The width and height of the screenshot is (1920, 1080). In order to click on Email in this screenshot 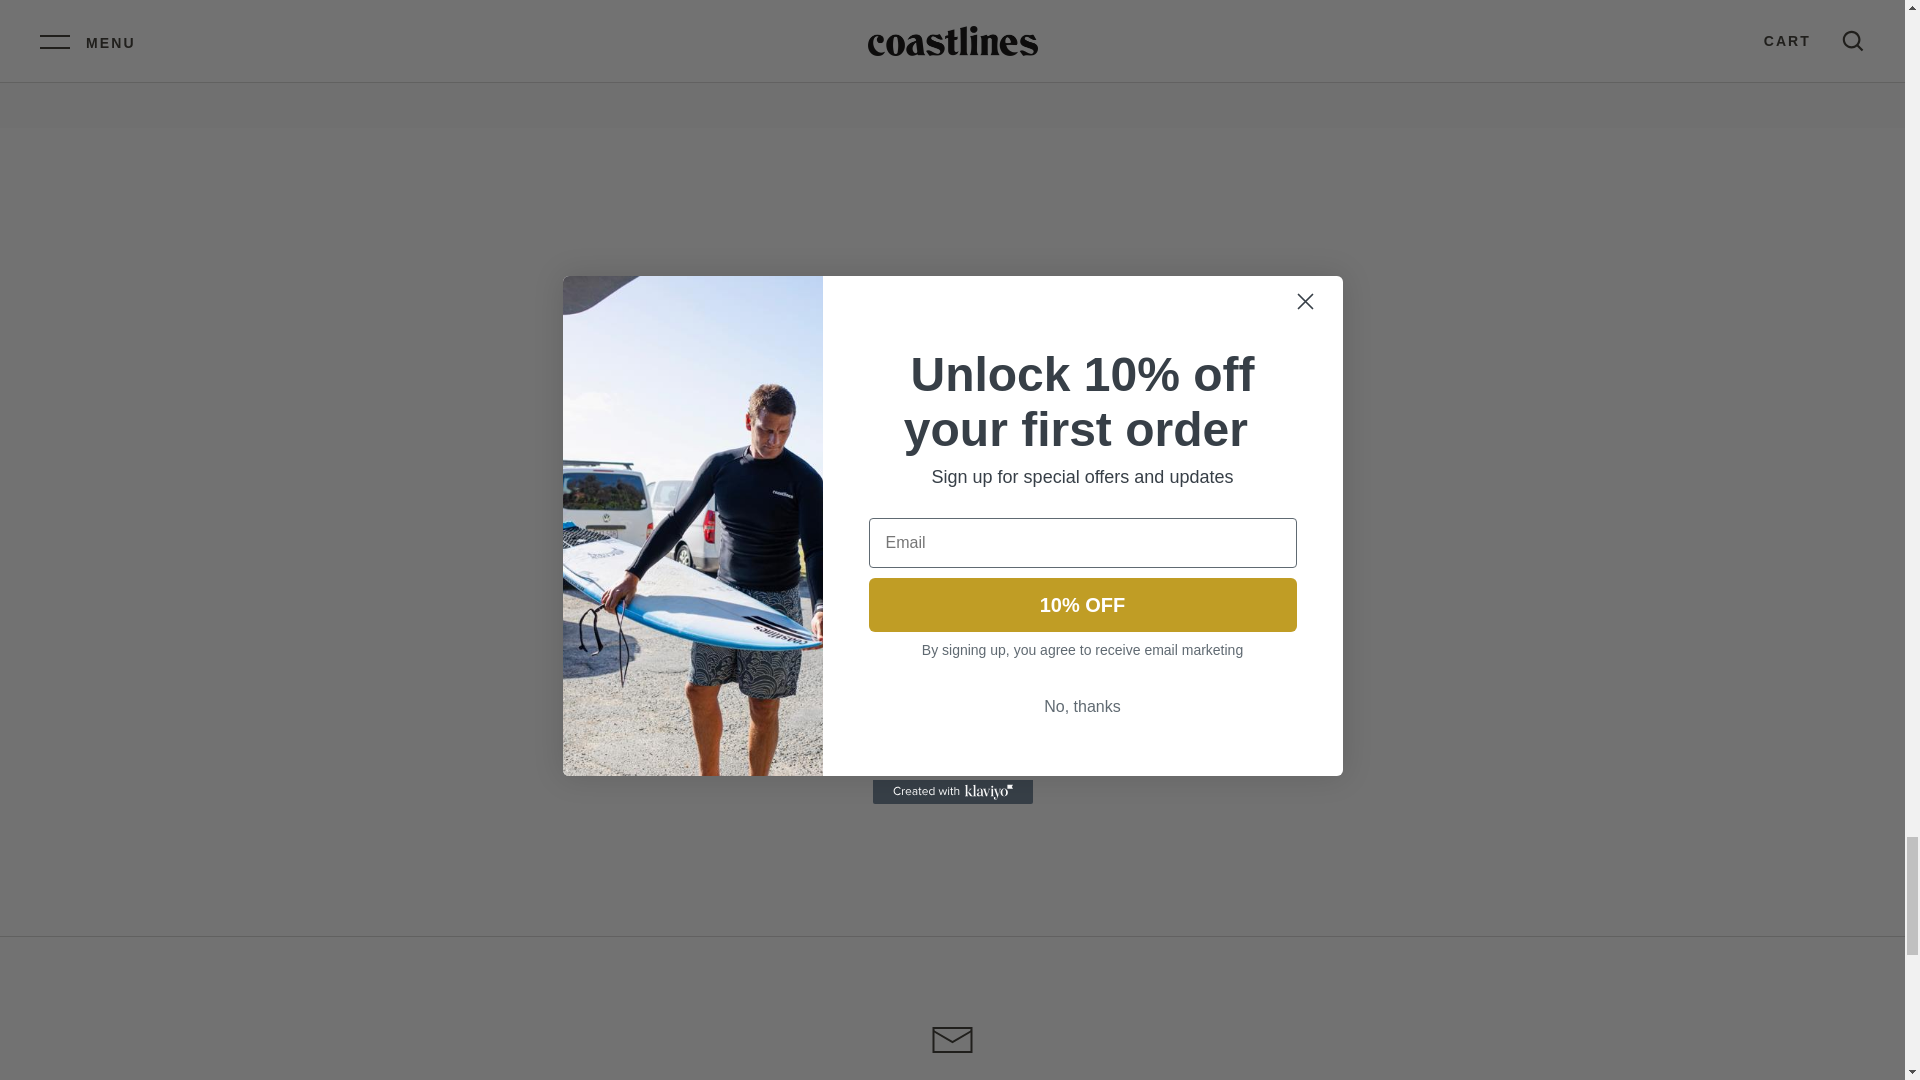, I will do `click(952, 1040)`.